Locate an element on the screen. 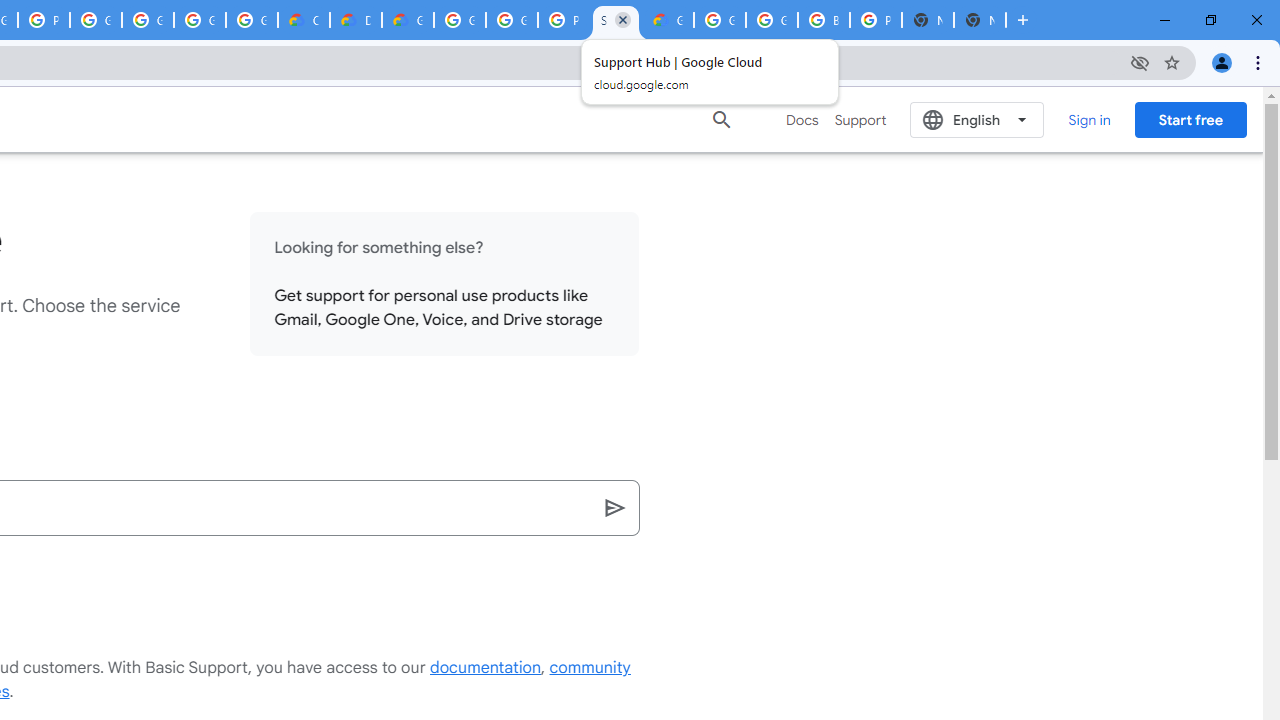 This screenshot has width=1280, height=720. Support Hub | Google Cloud is located at coordinates (616, 20).